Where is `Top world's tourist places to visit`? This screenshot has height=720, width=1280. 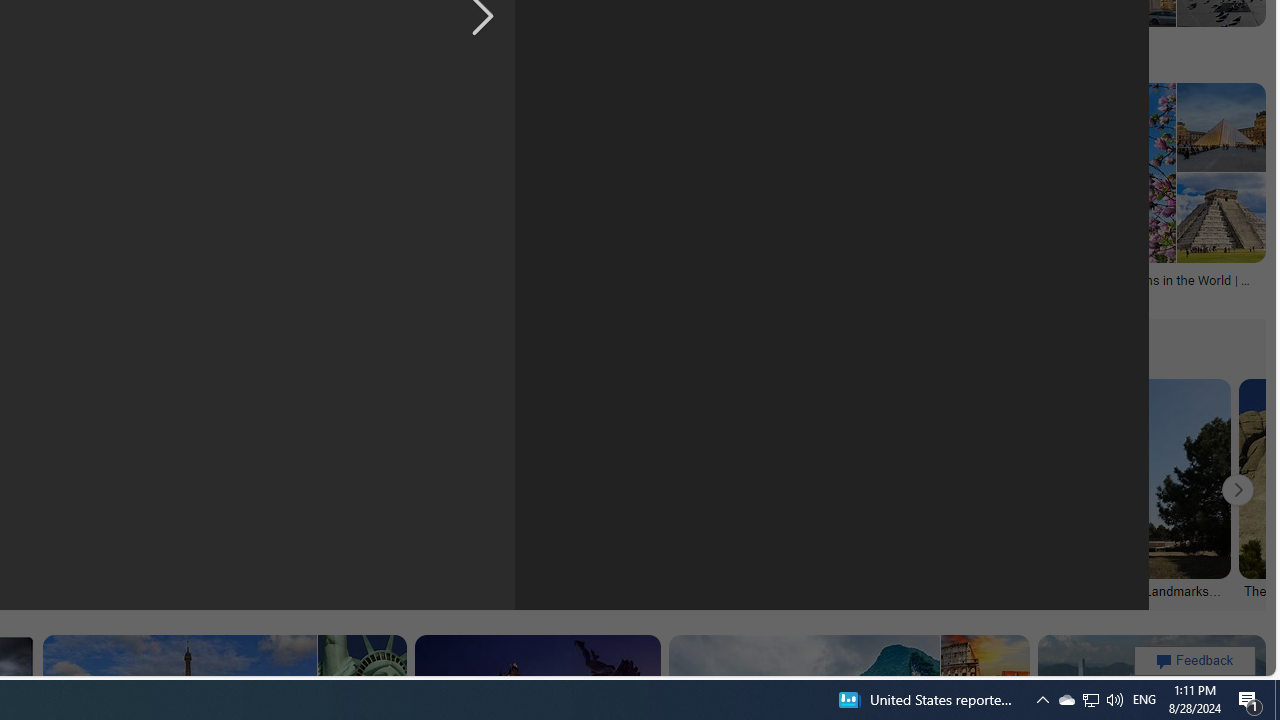
Top world's tourist places to visit is located at coordinates (150, 44).